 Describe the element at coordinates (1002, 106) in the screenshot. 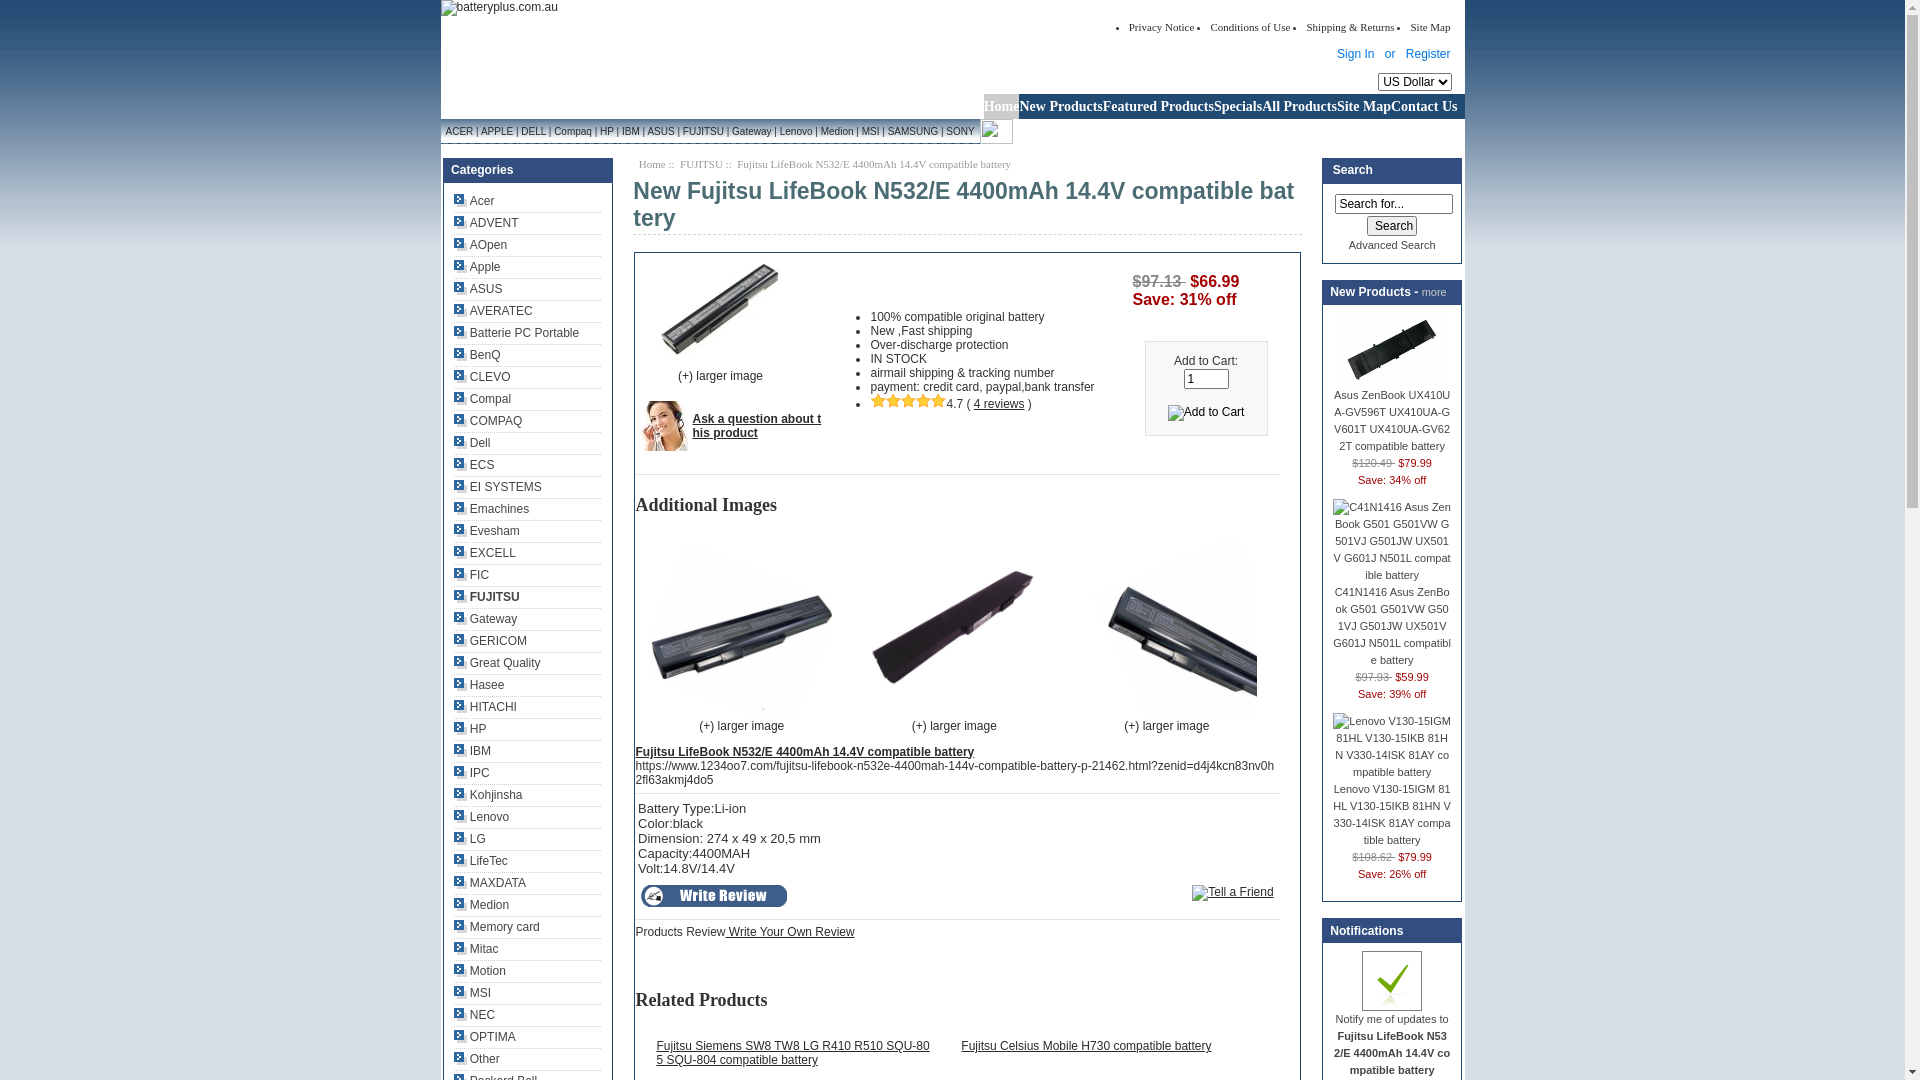

I see `Home` at that location.